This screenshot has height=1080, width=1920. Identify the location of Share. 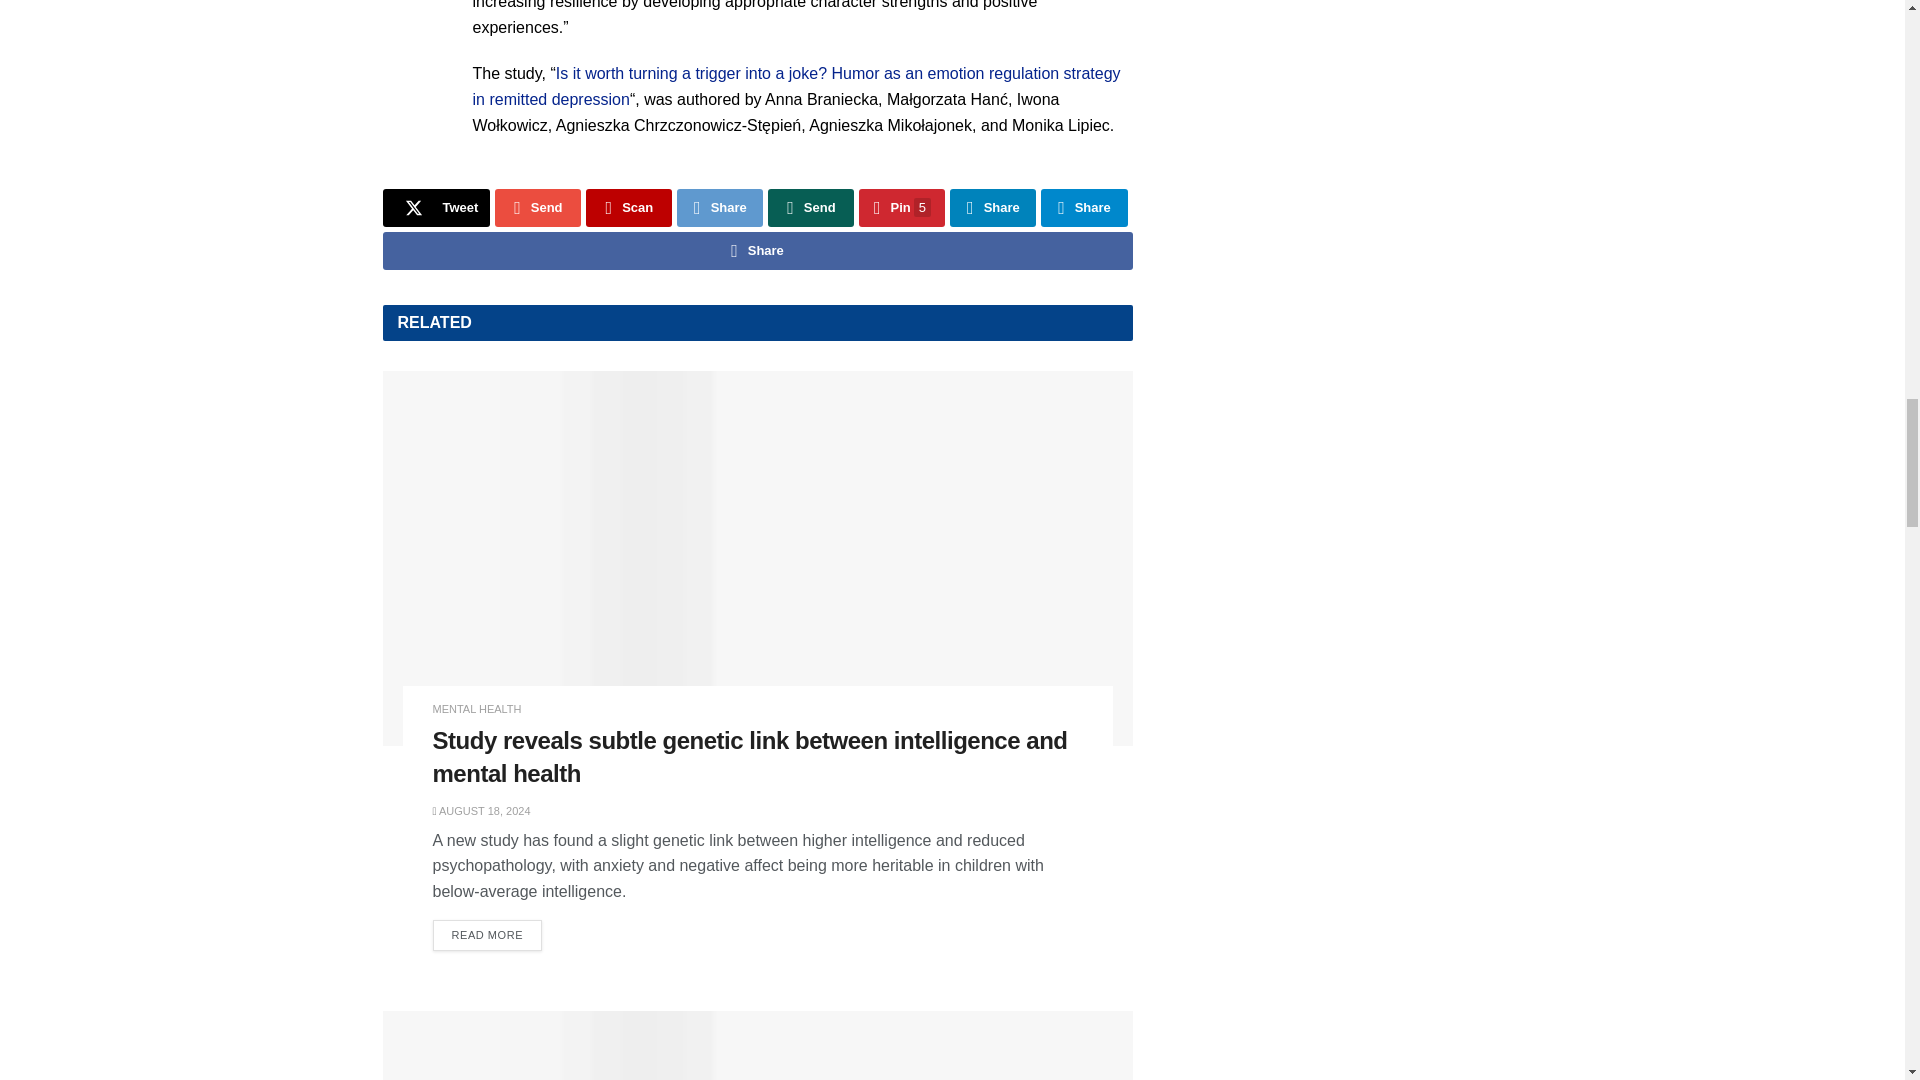
(720, 208).